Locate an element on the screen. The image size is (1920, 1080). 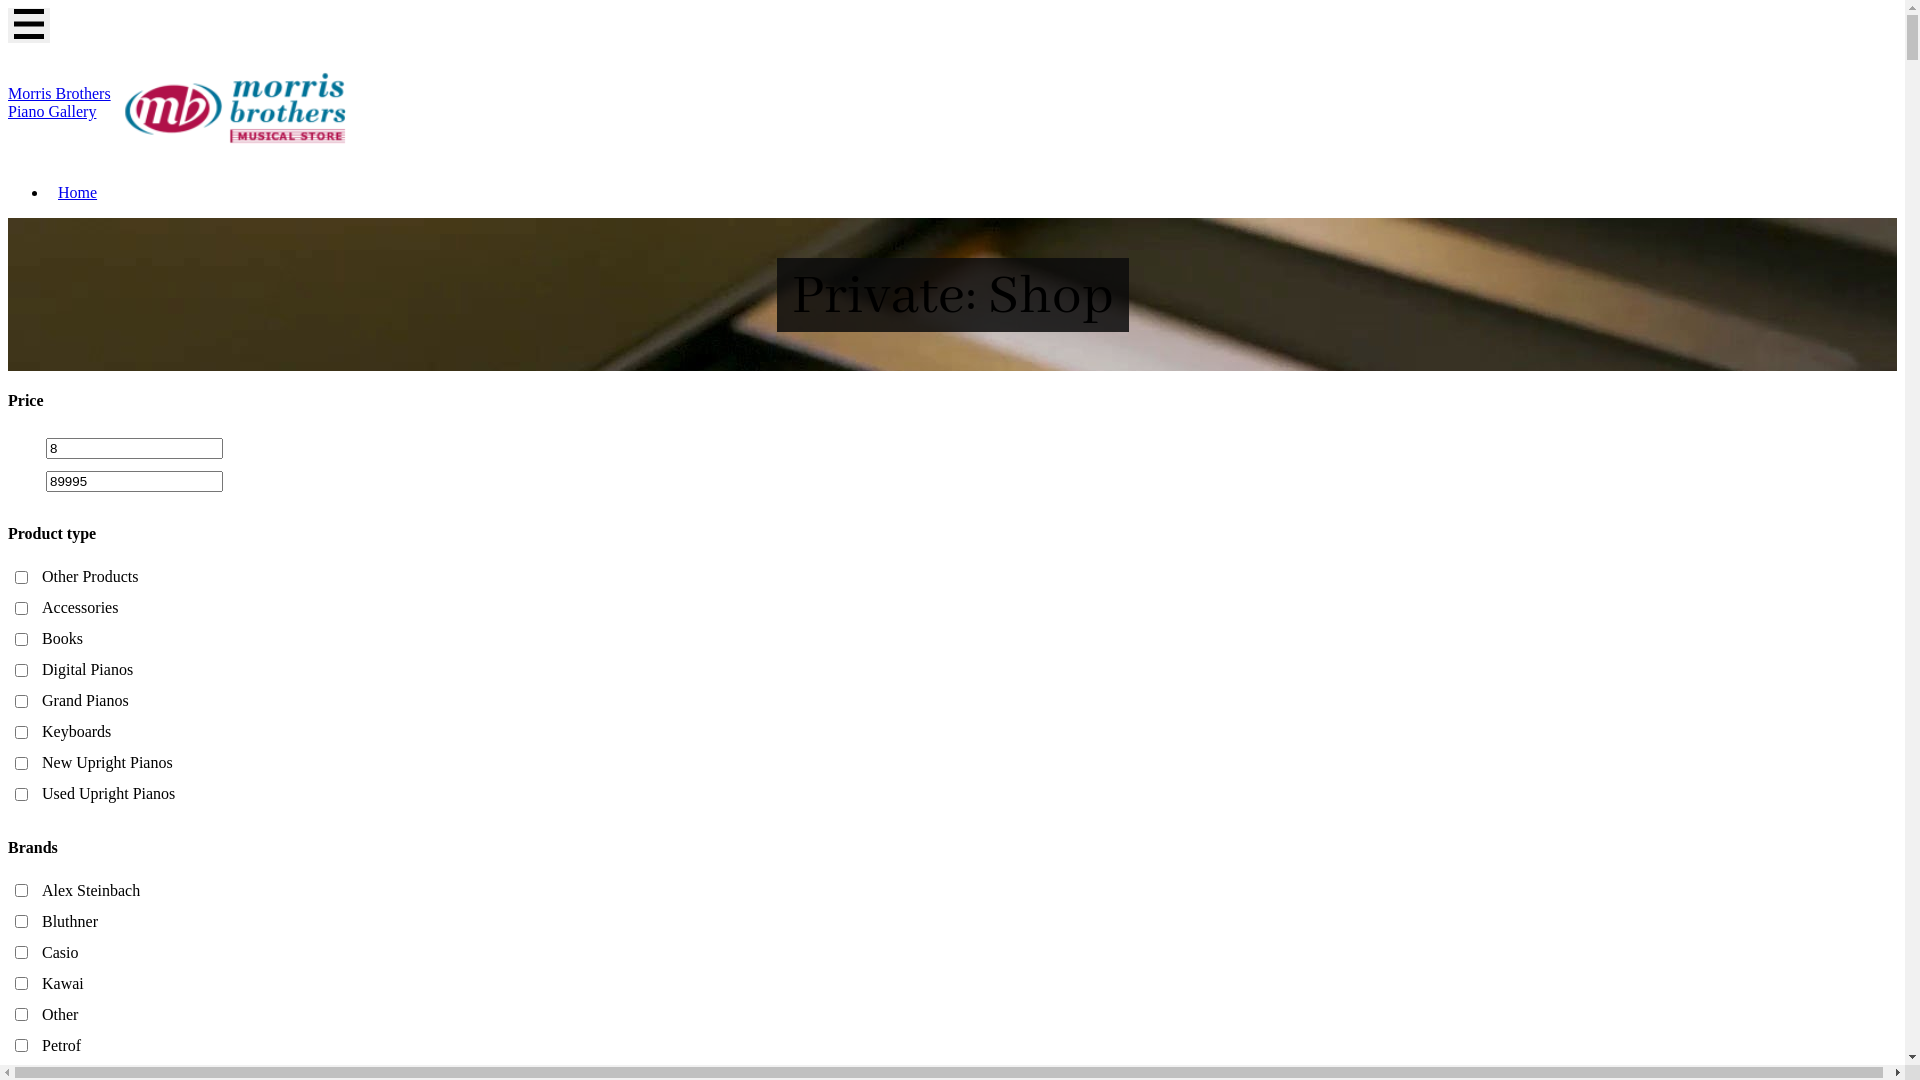
Home is located at coordinates (78, 192).